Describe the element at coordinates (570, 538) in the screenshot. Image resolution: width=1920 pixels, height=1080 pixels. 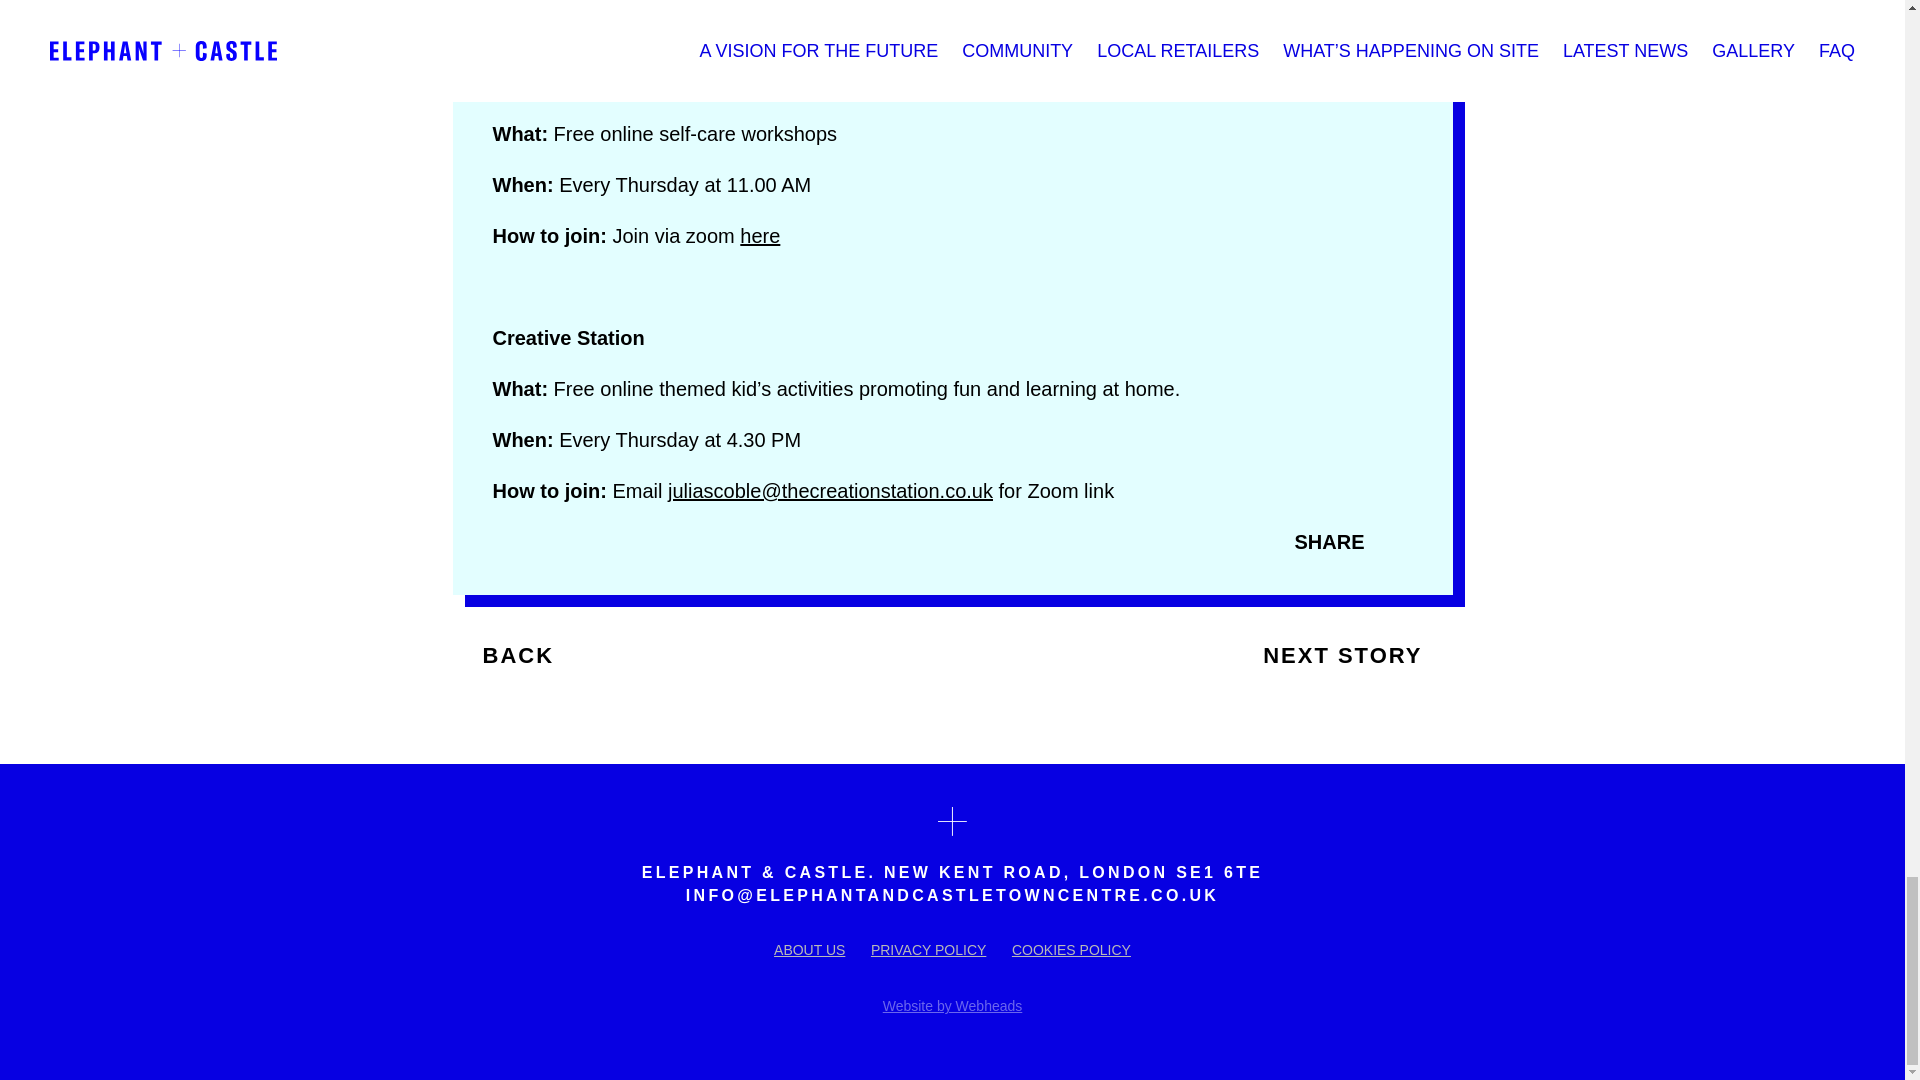
I see `Share on Twitter` at that location.